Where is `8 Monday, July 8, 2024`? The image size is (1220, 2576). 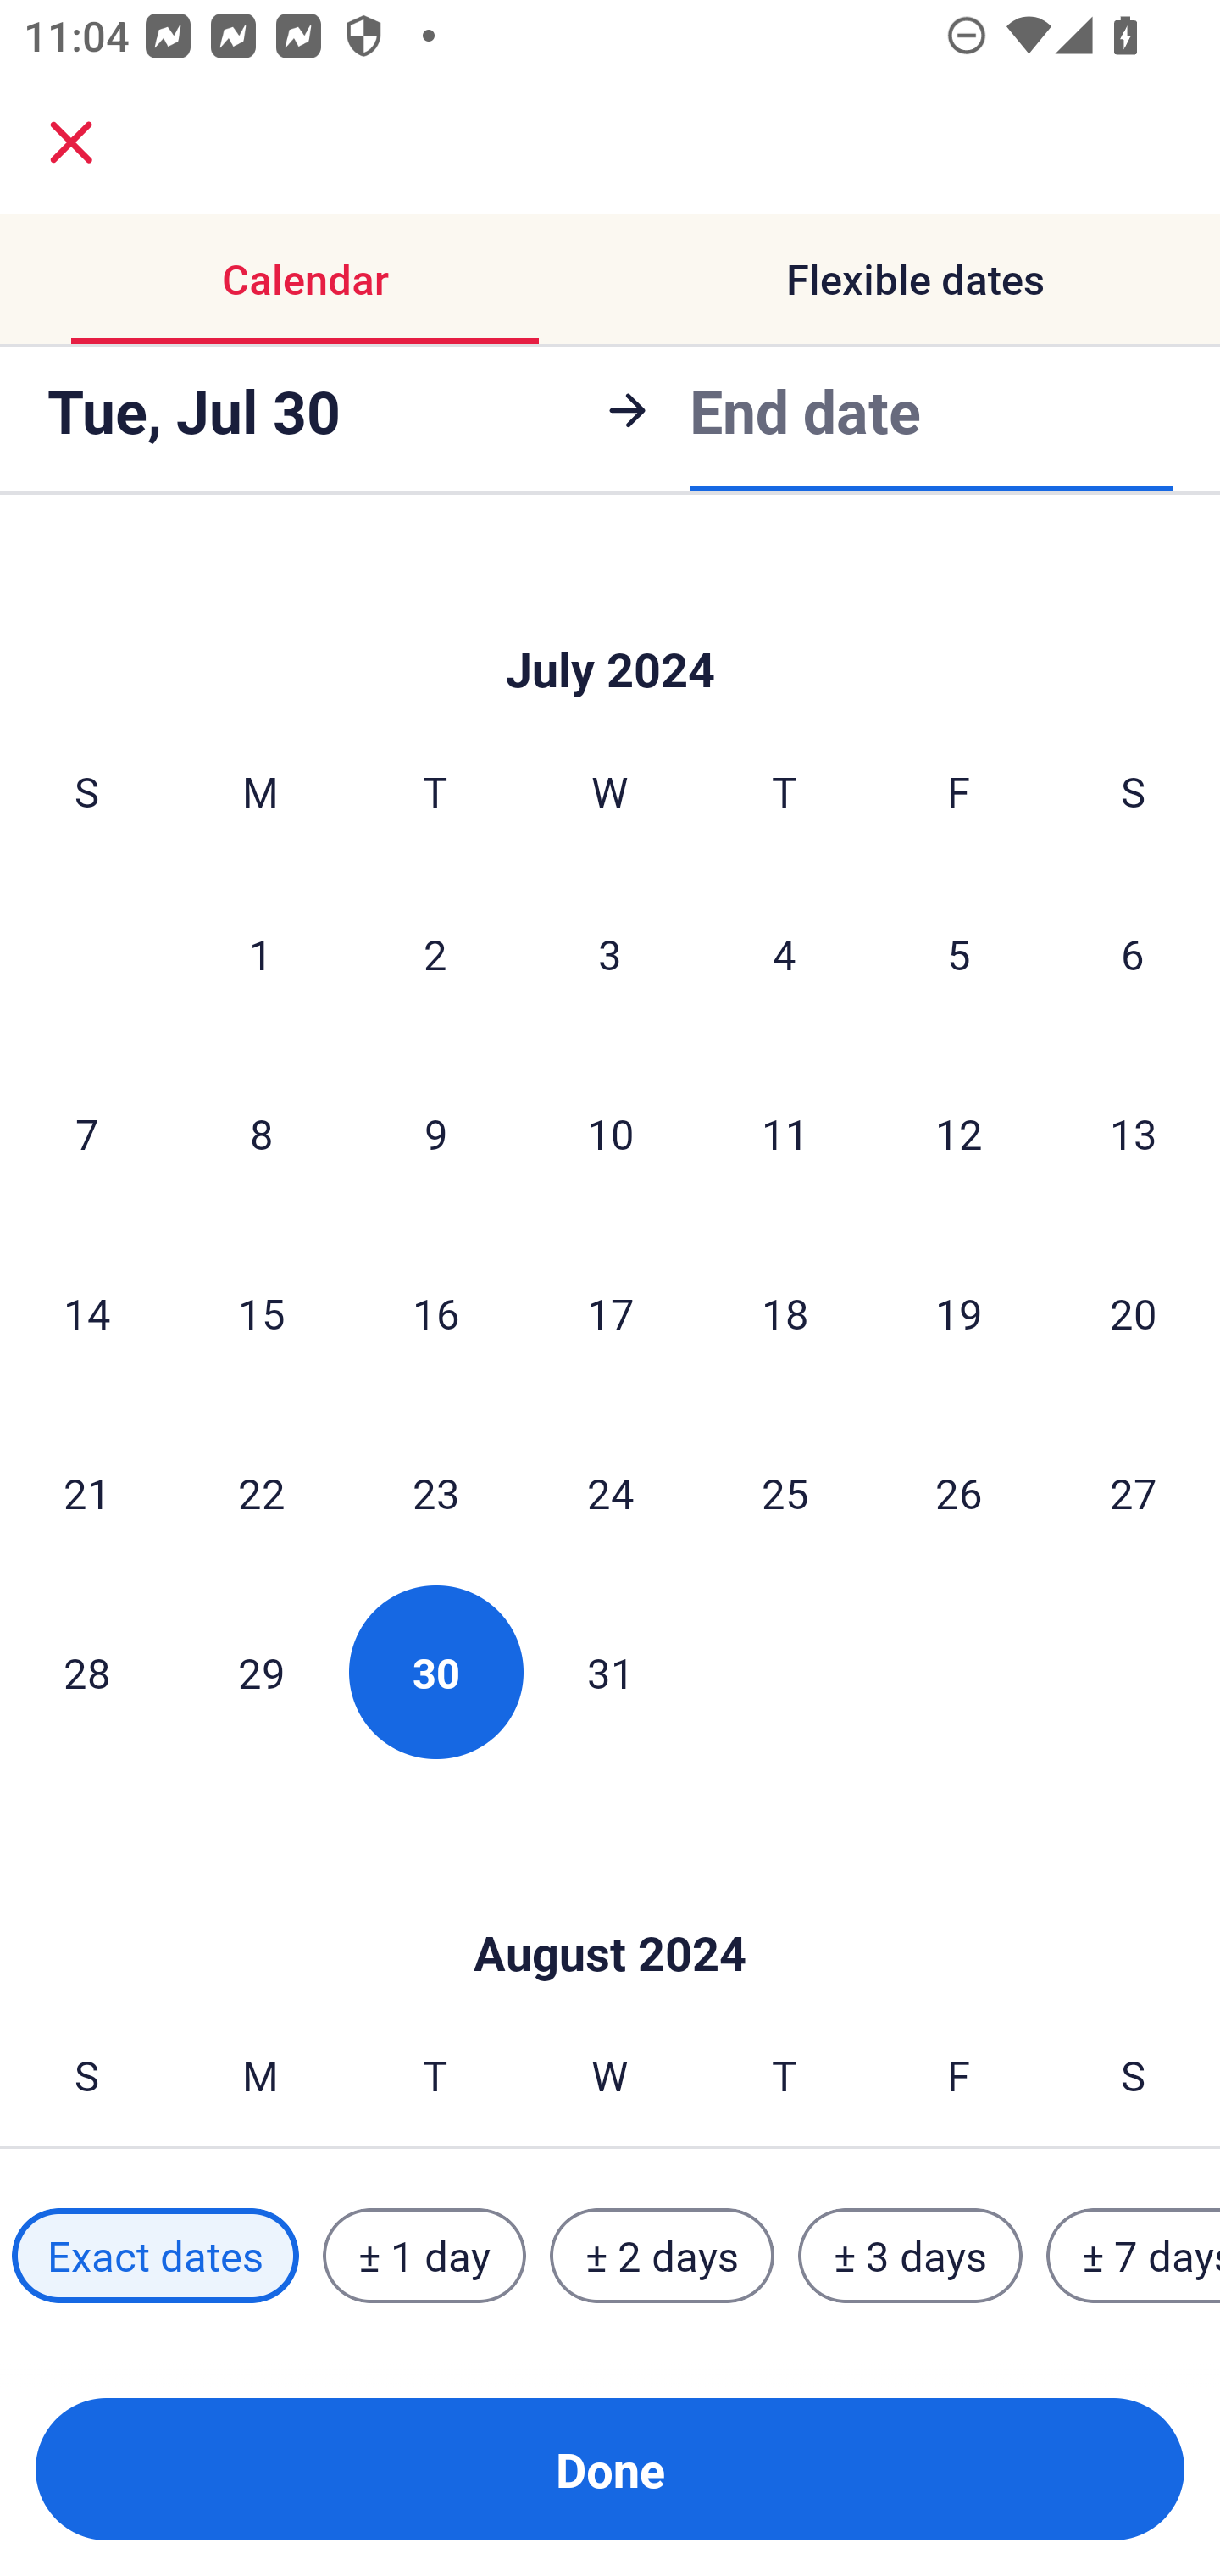
8 Monday, July 8, 2024 is located at coordinates (261, 1133).